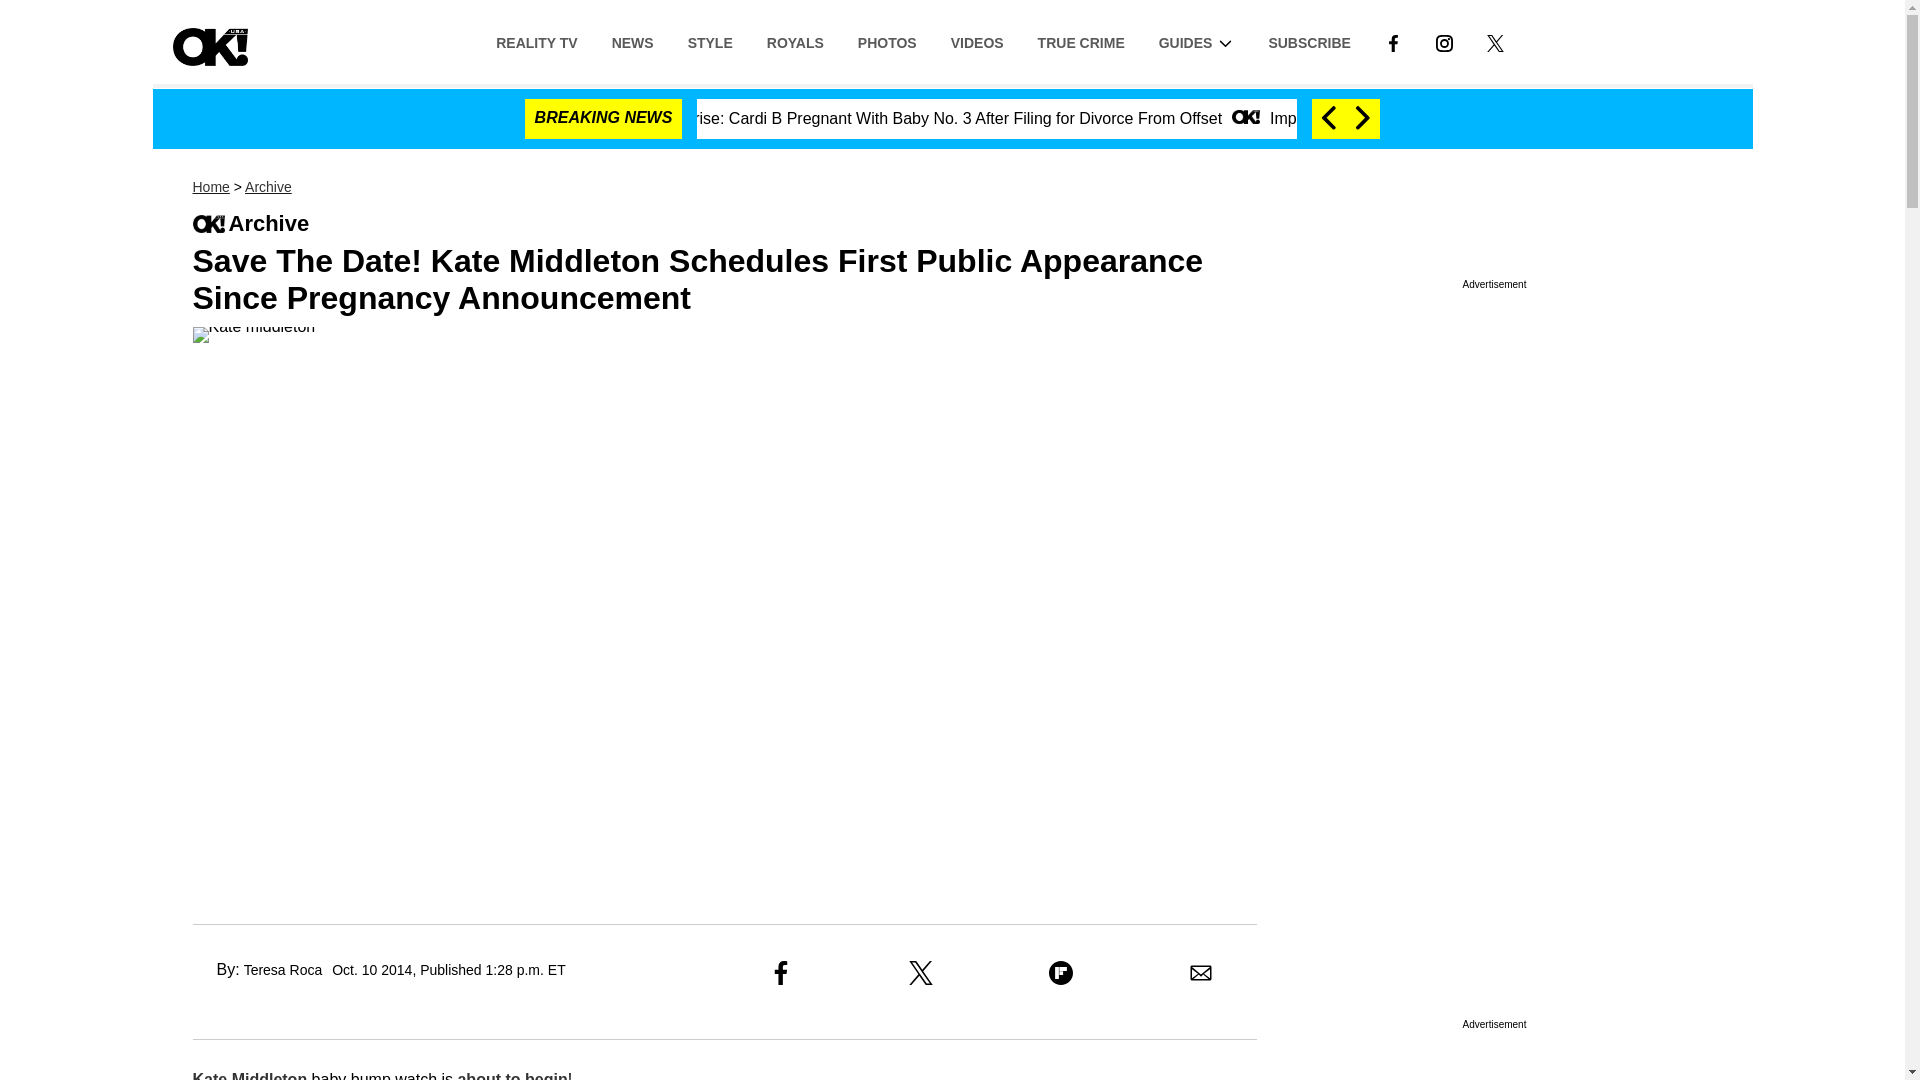 The width and height of the screenshot is (1920, 1080). What do you see at coordinates (250, 1076) in the screenshot?
I see `Kate Middleton` at bounding box center [250, 1076].